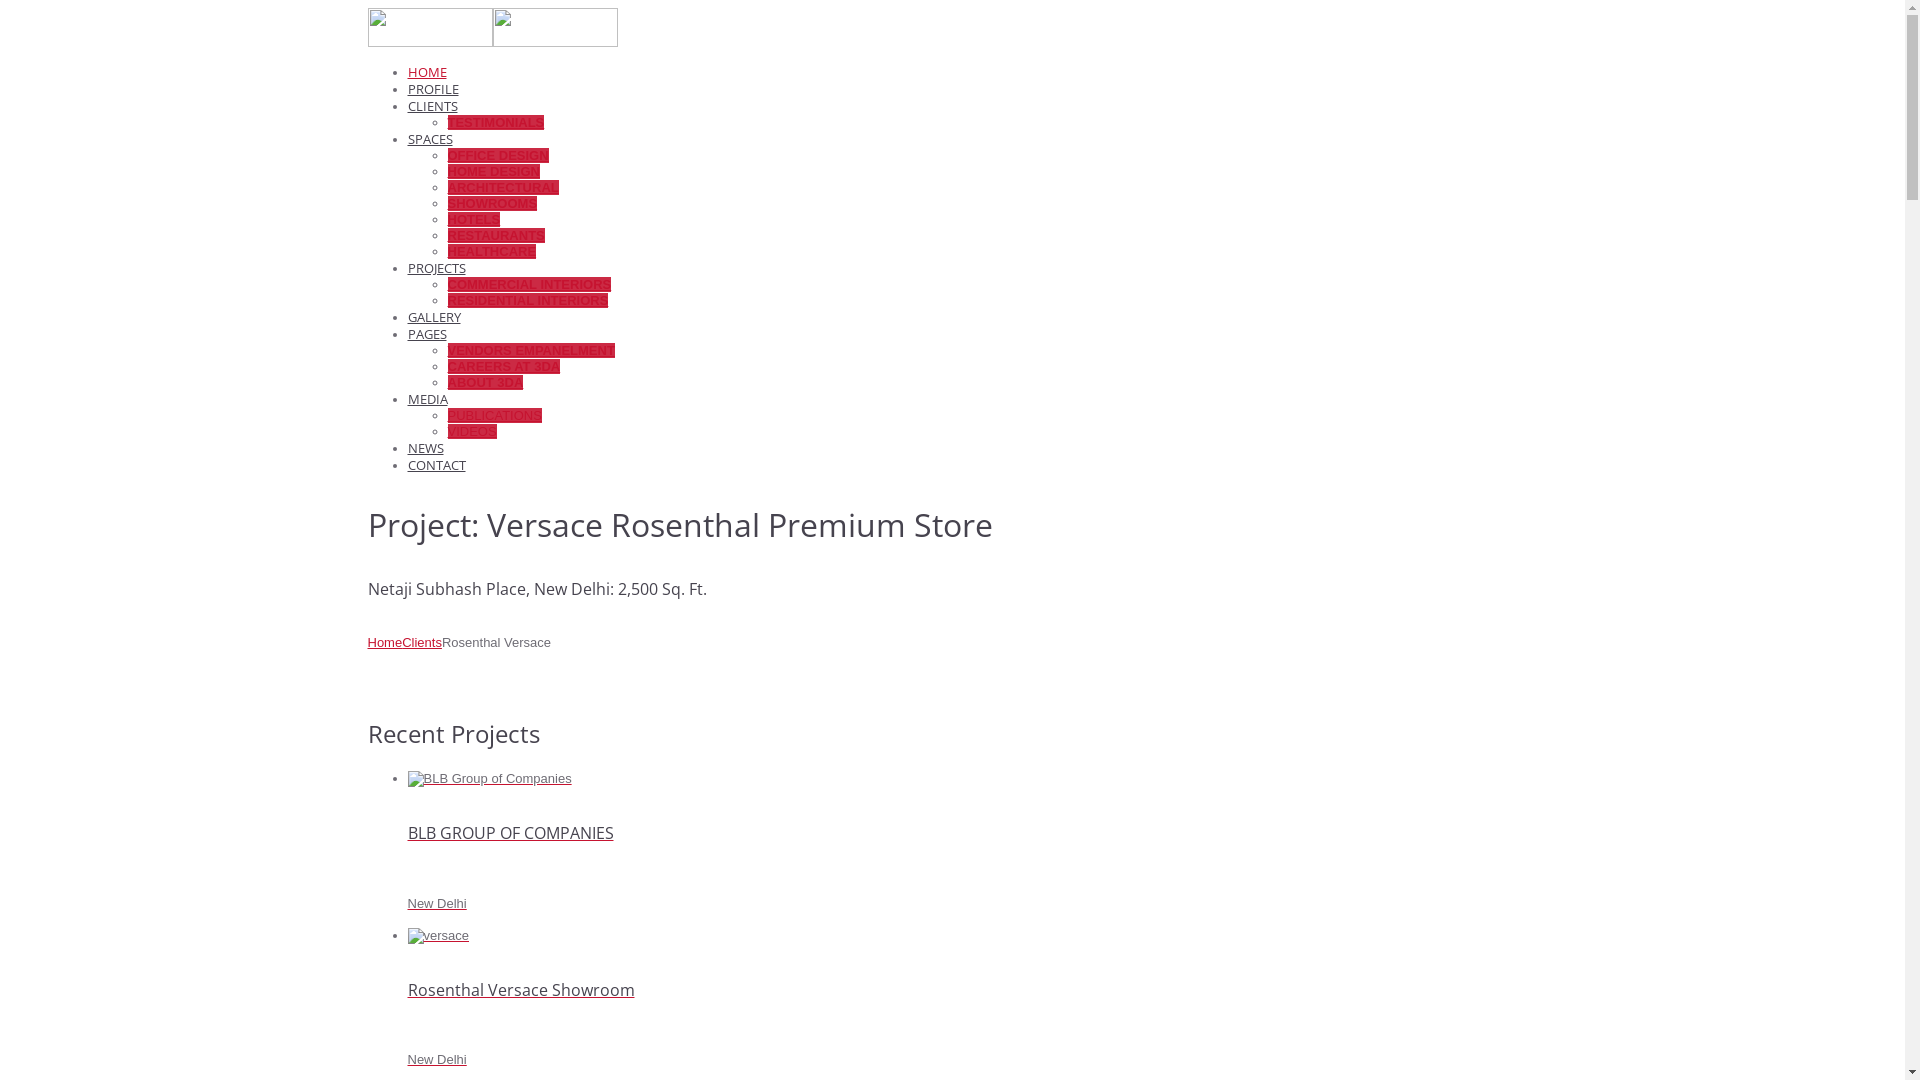  What do you see at coordinates (498, 156) in the screenshot?
I see `OFFICE DESIGN` at bounding box center [498, 156].